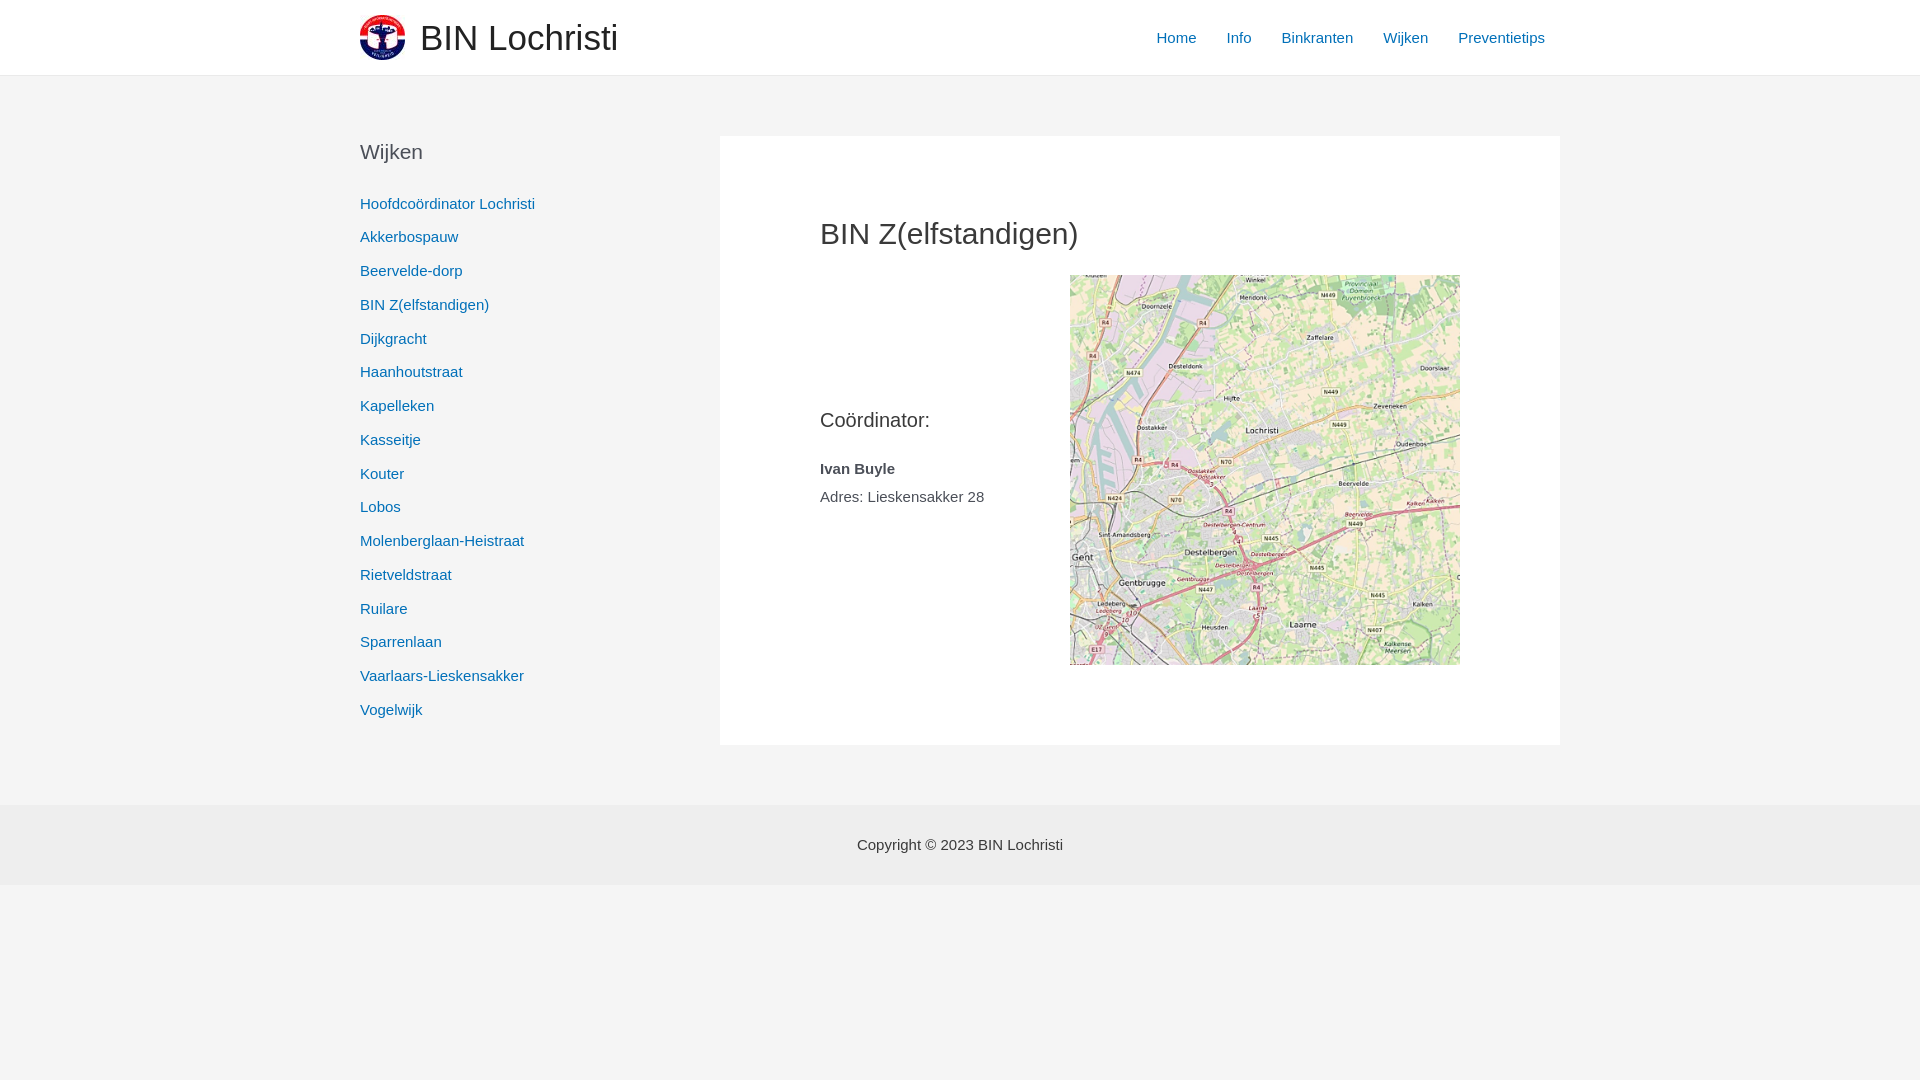  I want to click on Preventietips, so click(1502, 37).